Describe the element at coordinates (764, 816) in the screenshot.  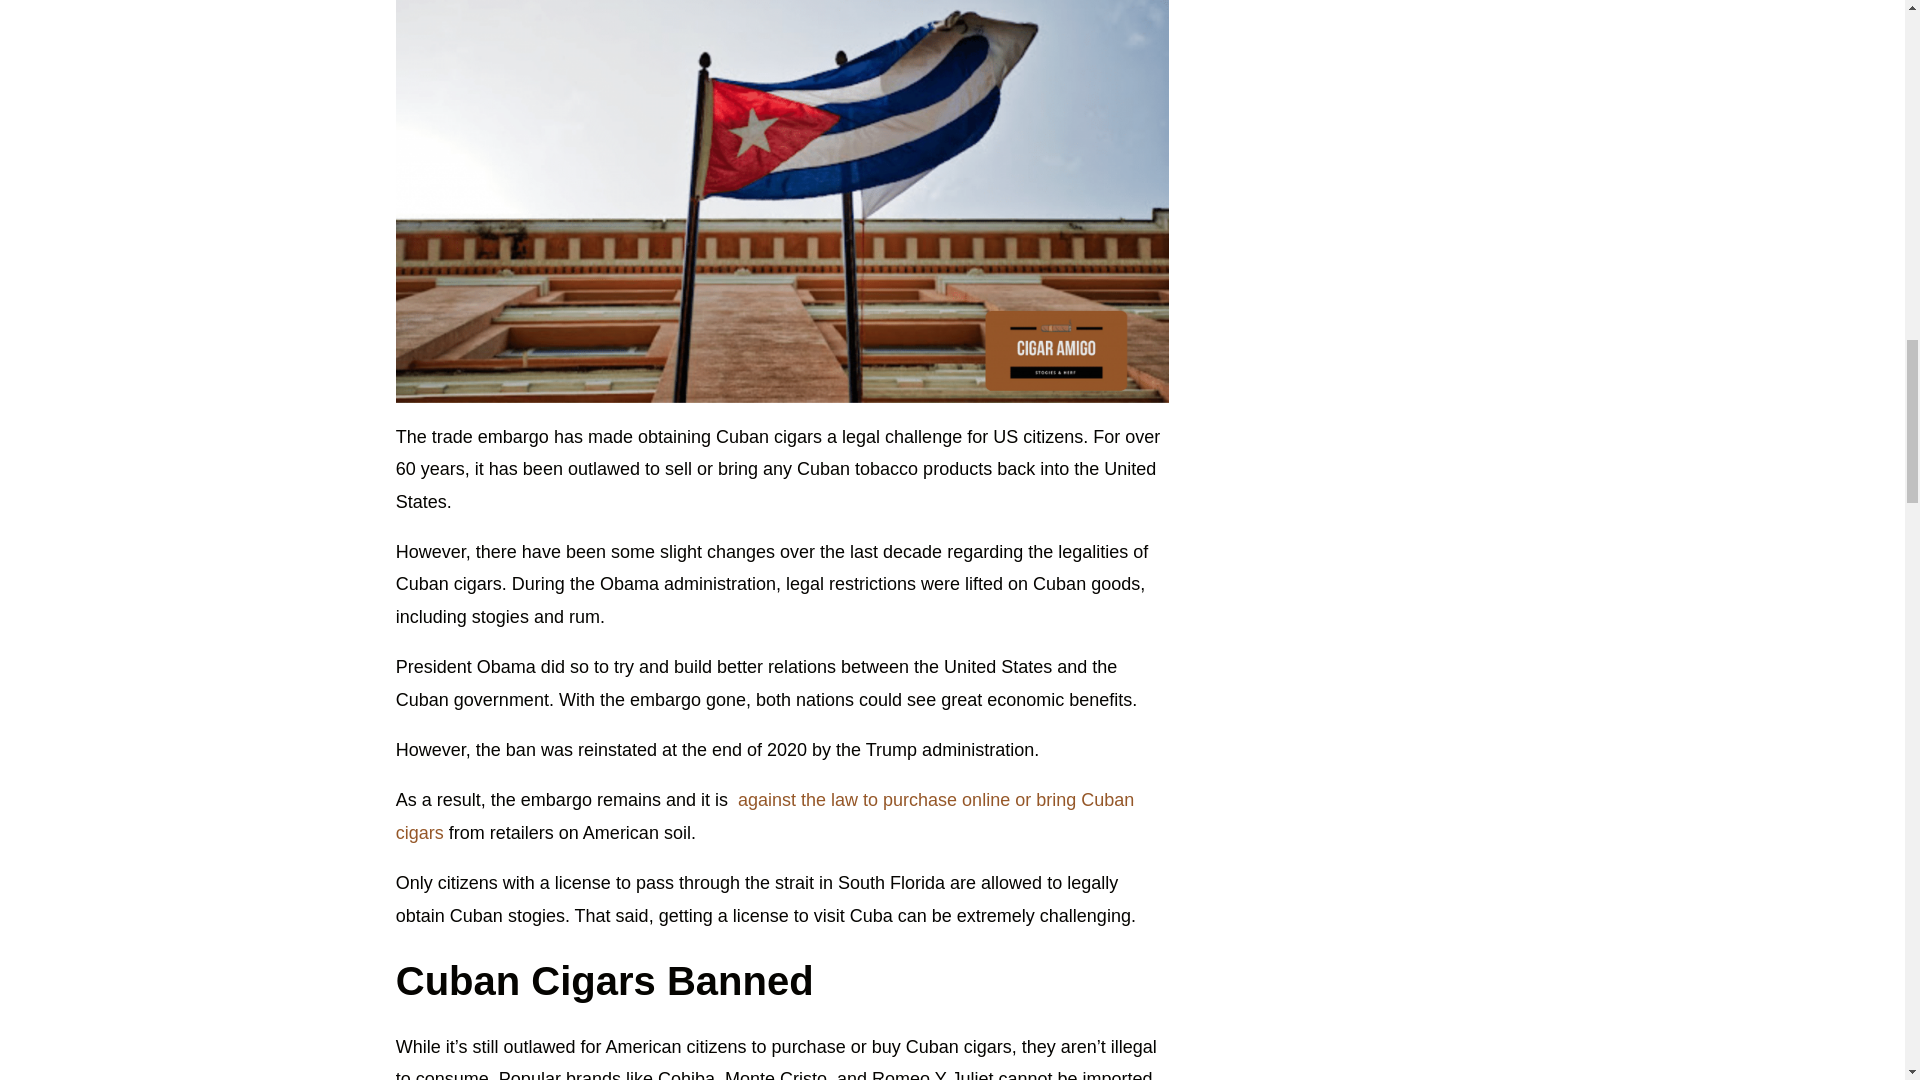
I see `against the law to purchase online or bring Cuban cigars` at that location.